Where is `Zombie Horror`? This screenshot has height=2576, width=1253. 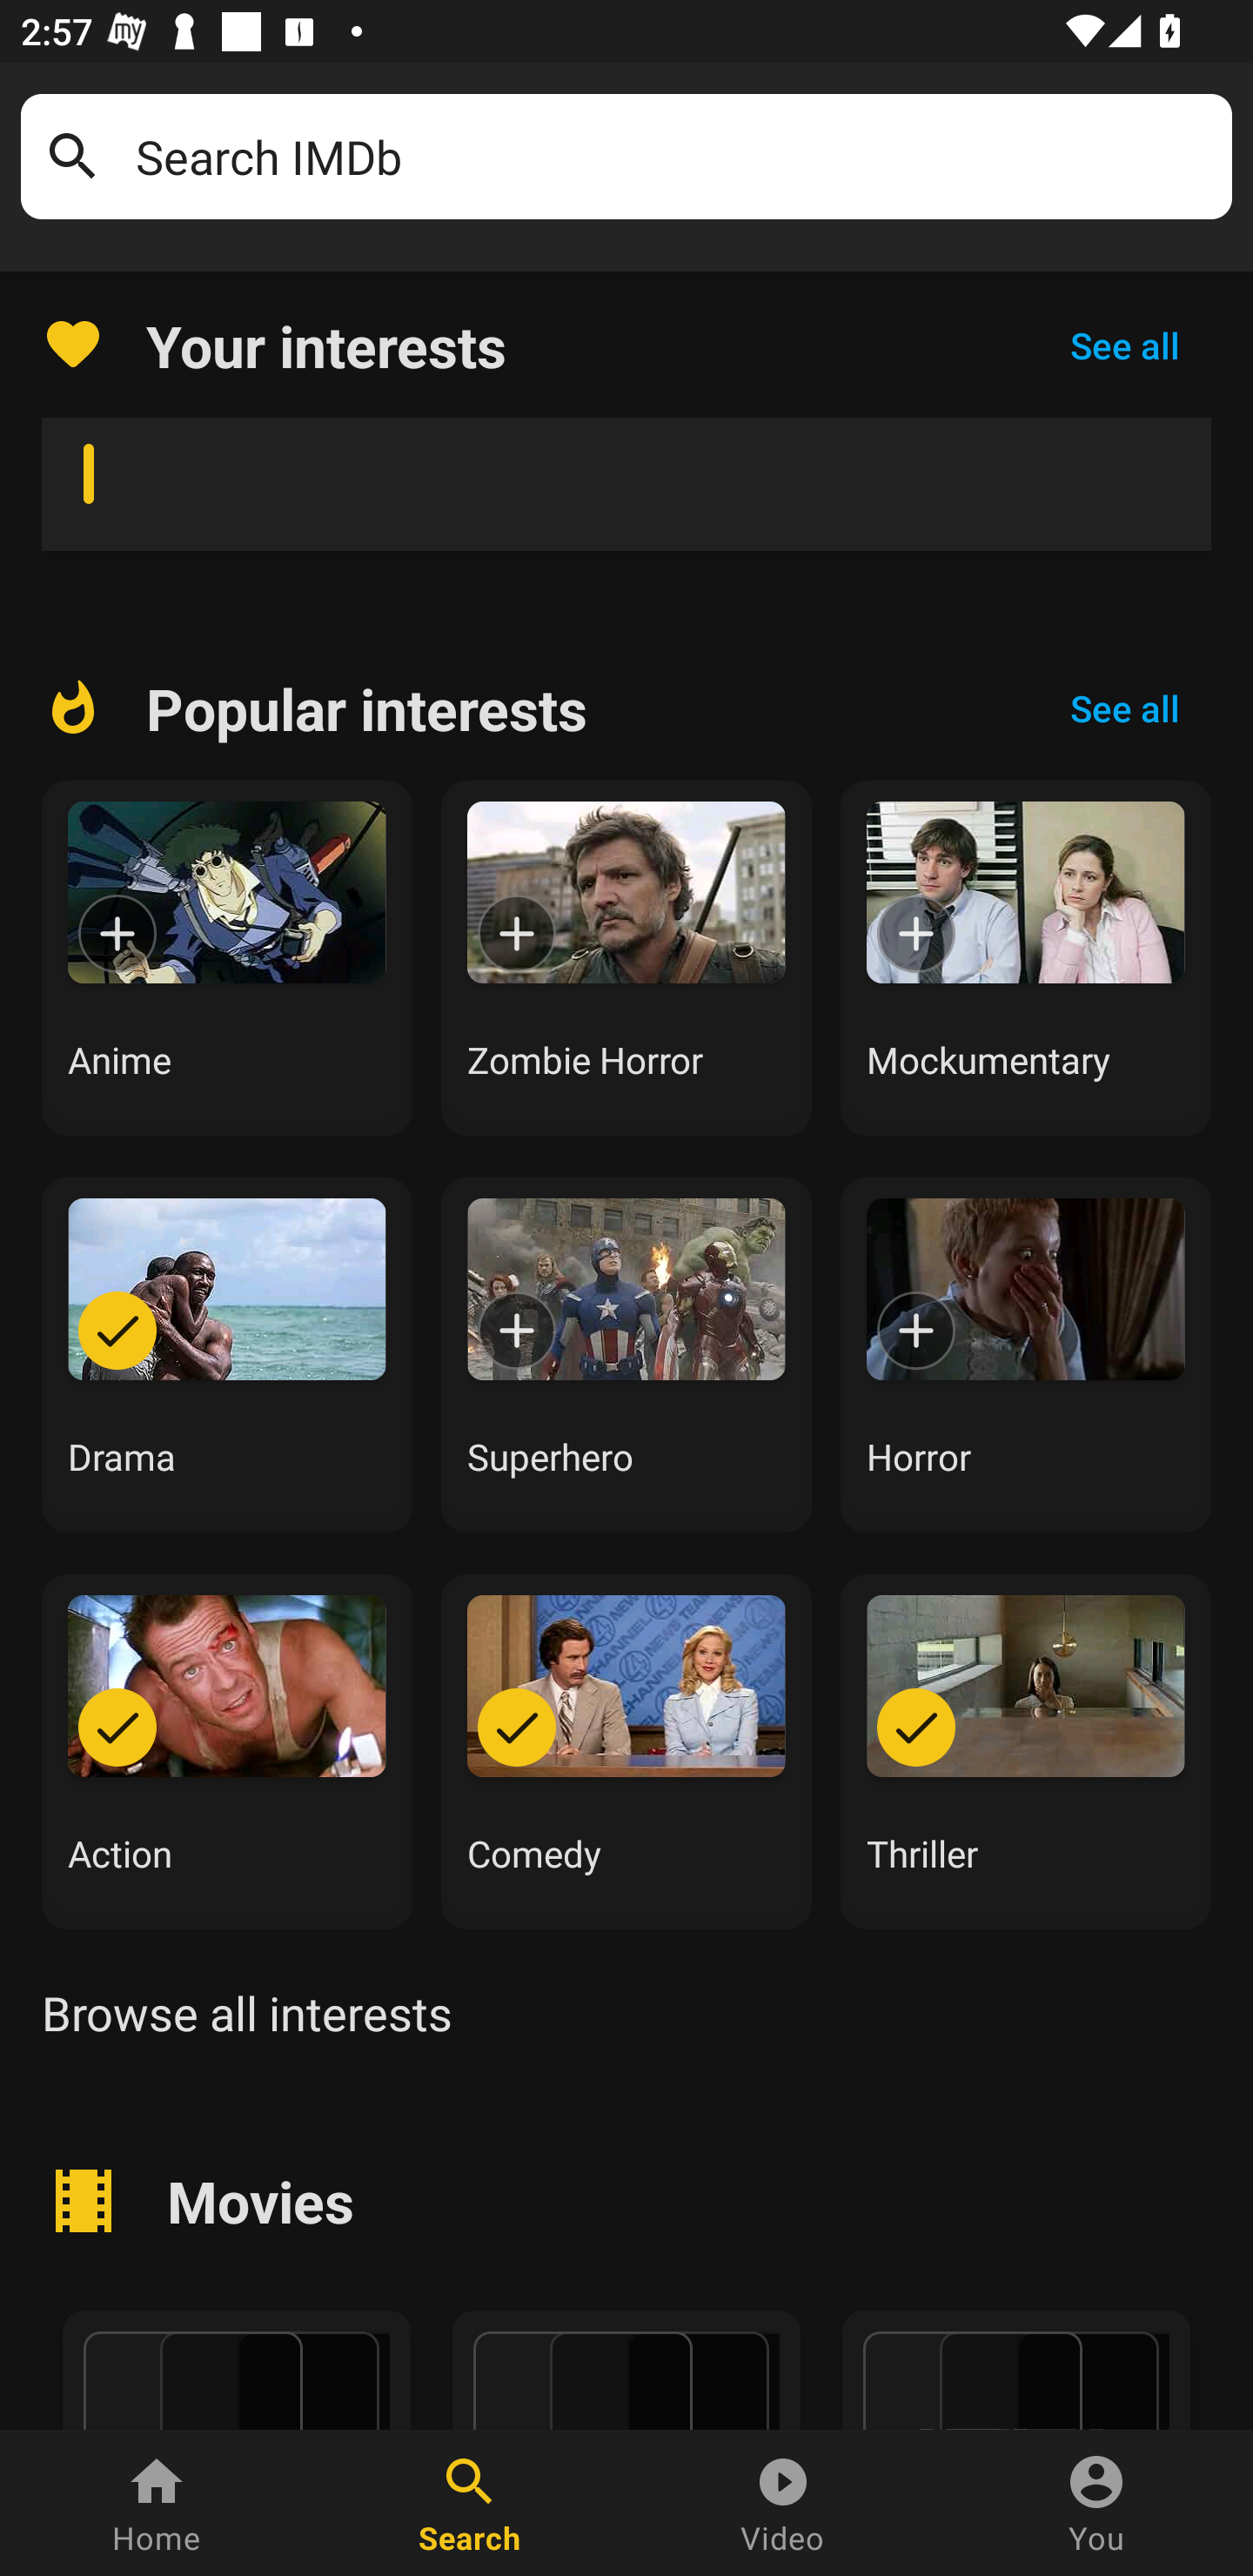 Zombie Horror is located at coordinates (626, 958).